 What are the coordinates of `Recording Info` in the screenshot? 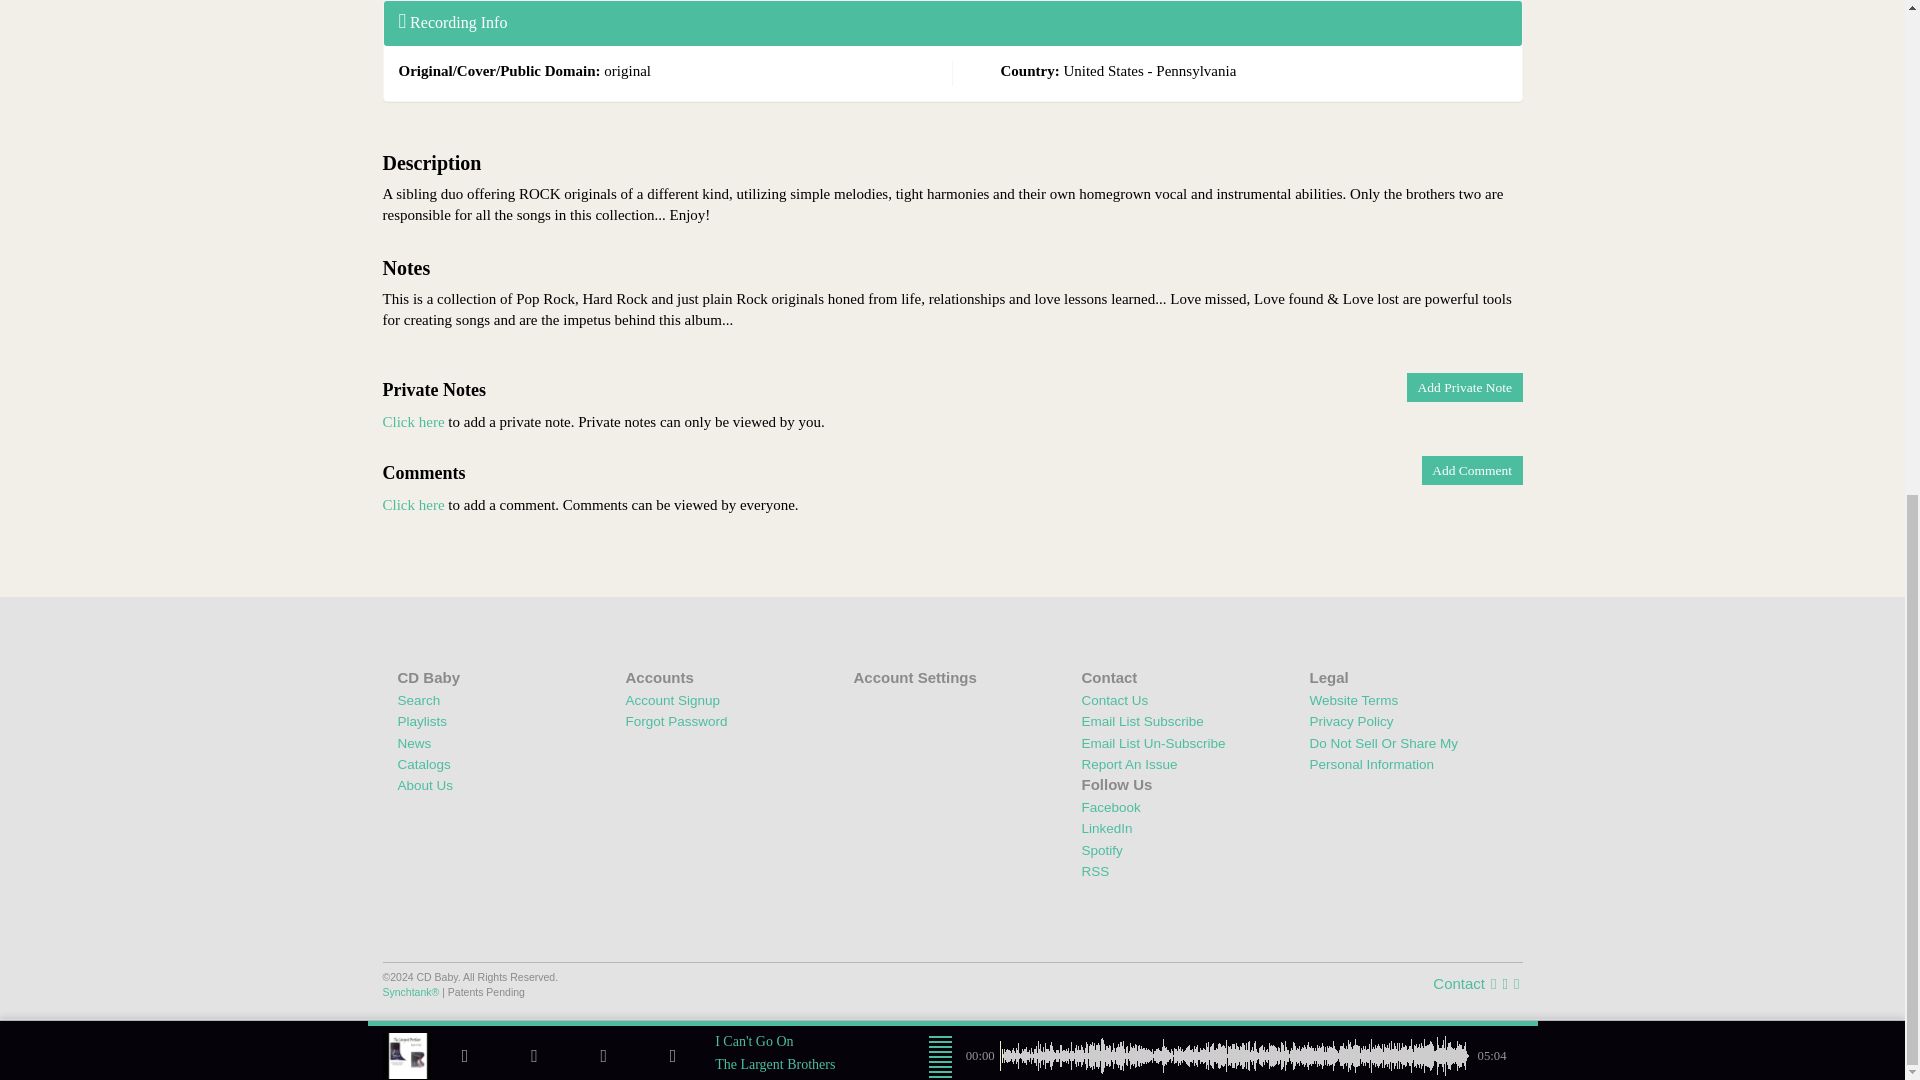 It's located at (452, 22).